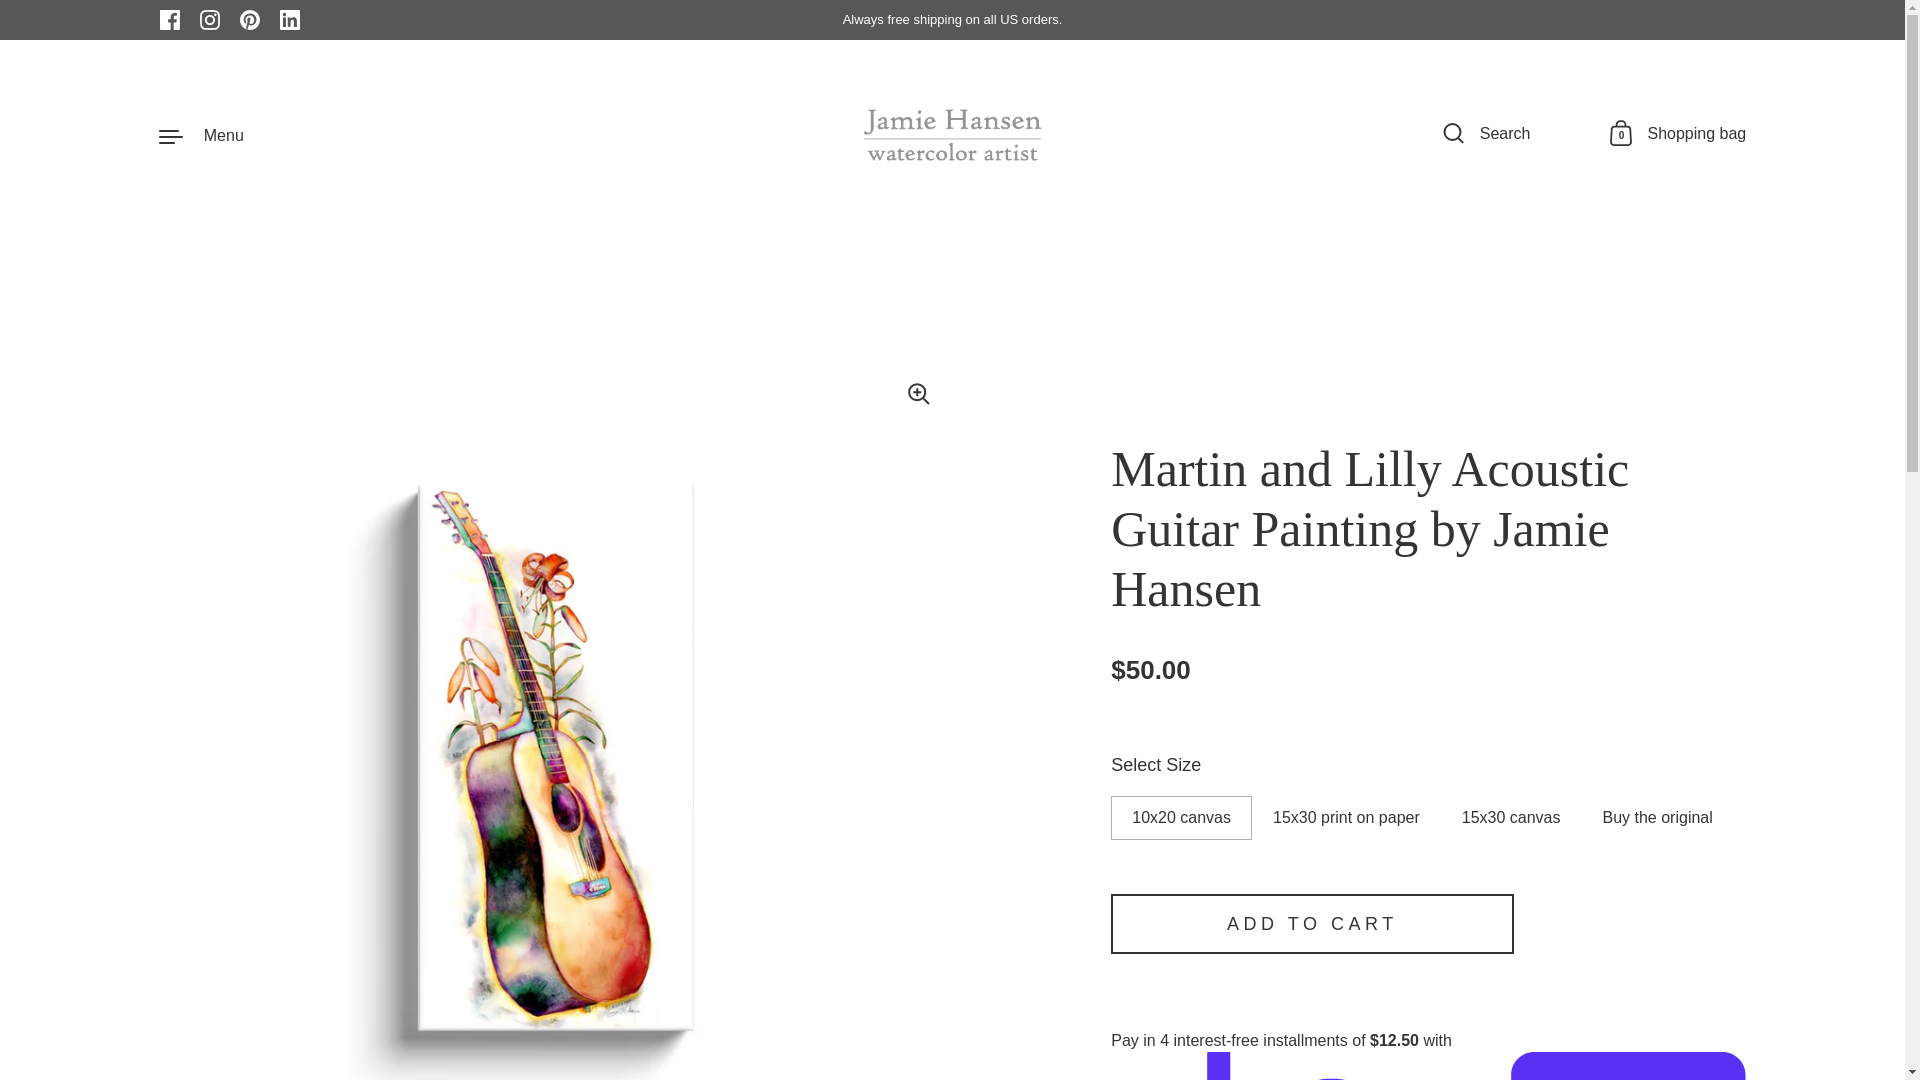 The width and height of the screenshot is (1920, 1080). What do you see at coordinates (1312, 924) in the screenshot?
I see `ADD TO CART` at bounding box center [1312, 924].